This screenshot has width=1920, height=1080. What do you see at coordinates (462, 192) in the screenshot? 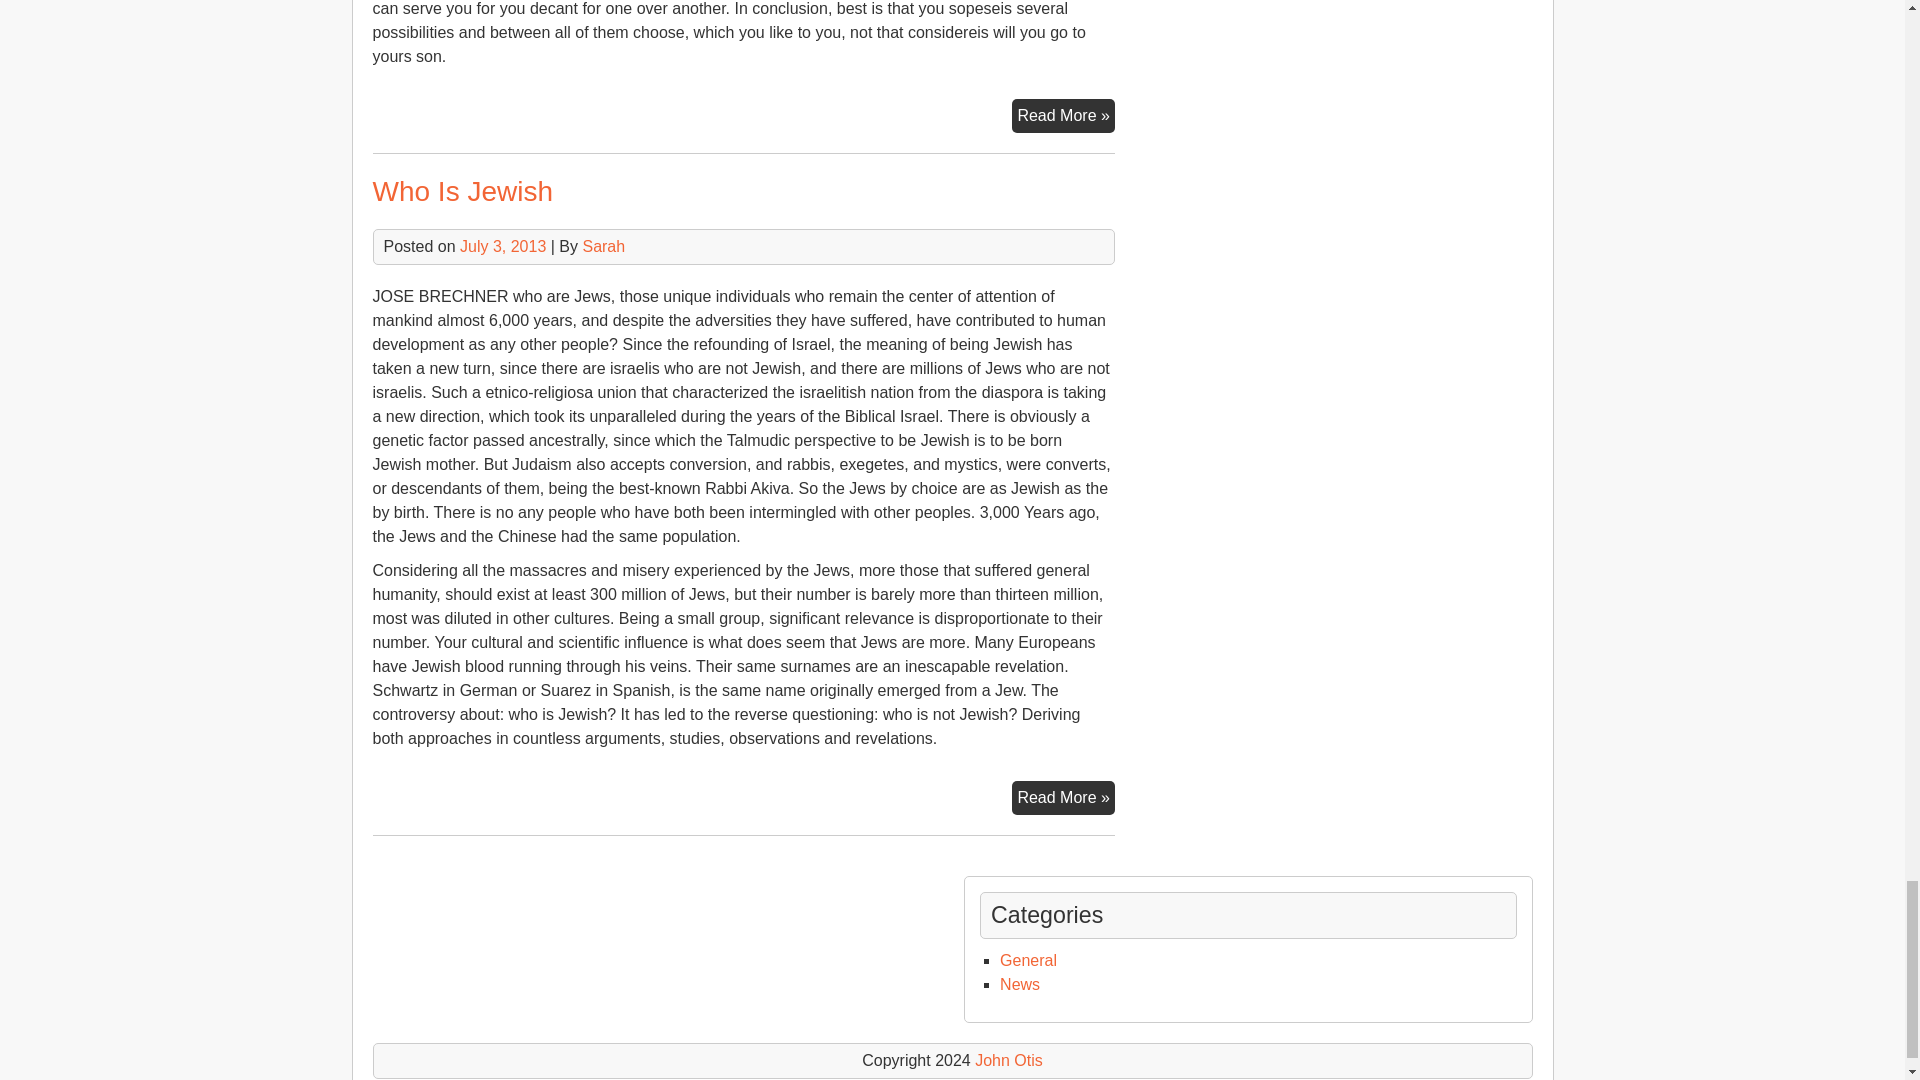
I see `Who Is Jewish` at bounding box center [462, 192].